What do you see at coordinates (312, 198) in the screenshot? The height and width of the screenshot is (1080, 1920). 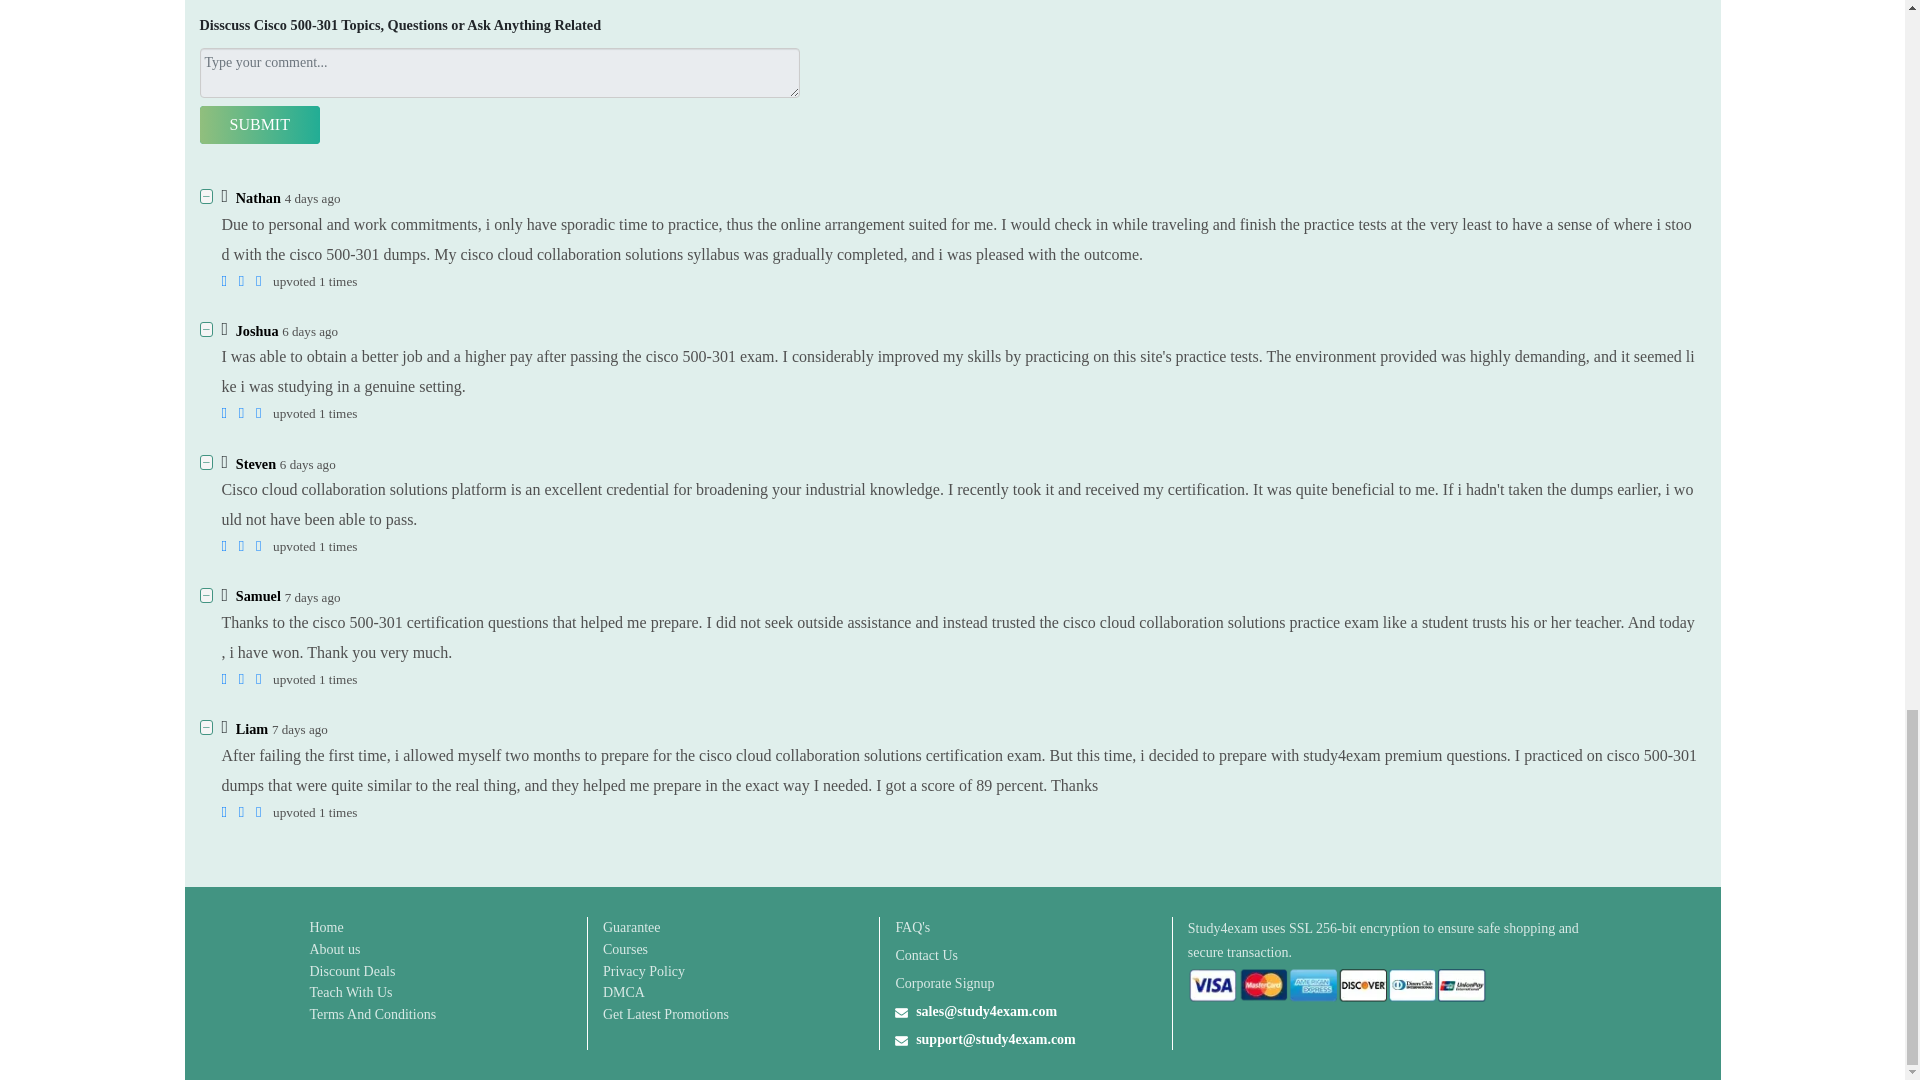 I see `Aug 30, 2024, 09:11 AM` at bounding box center [312, 198].